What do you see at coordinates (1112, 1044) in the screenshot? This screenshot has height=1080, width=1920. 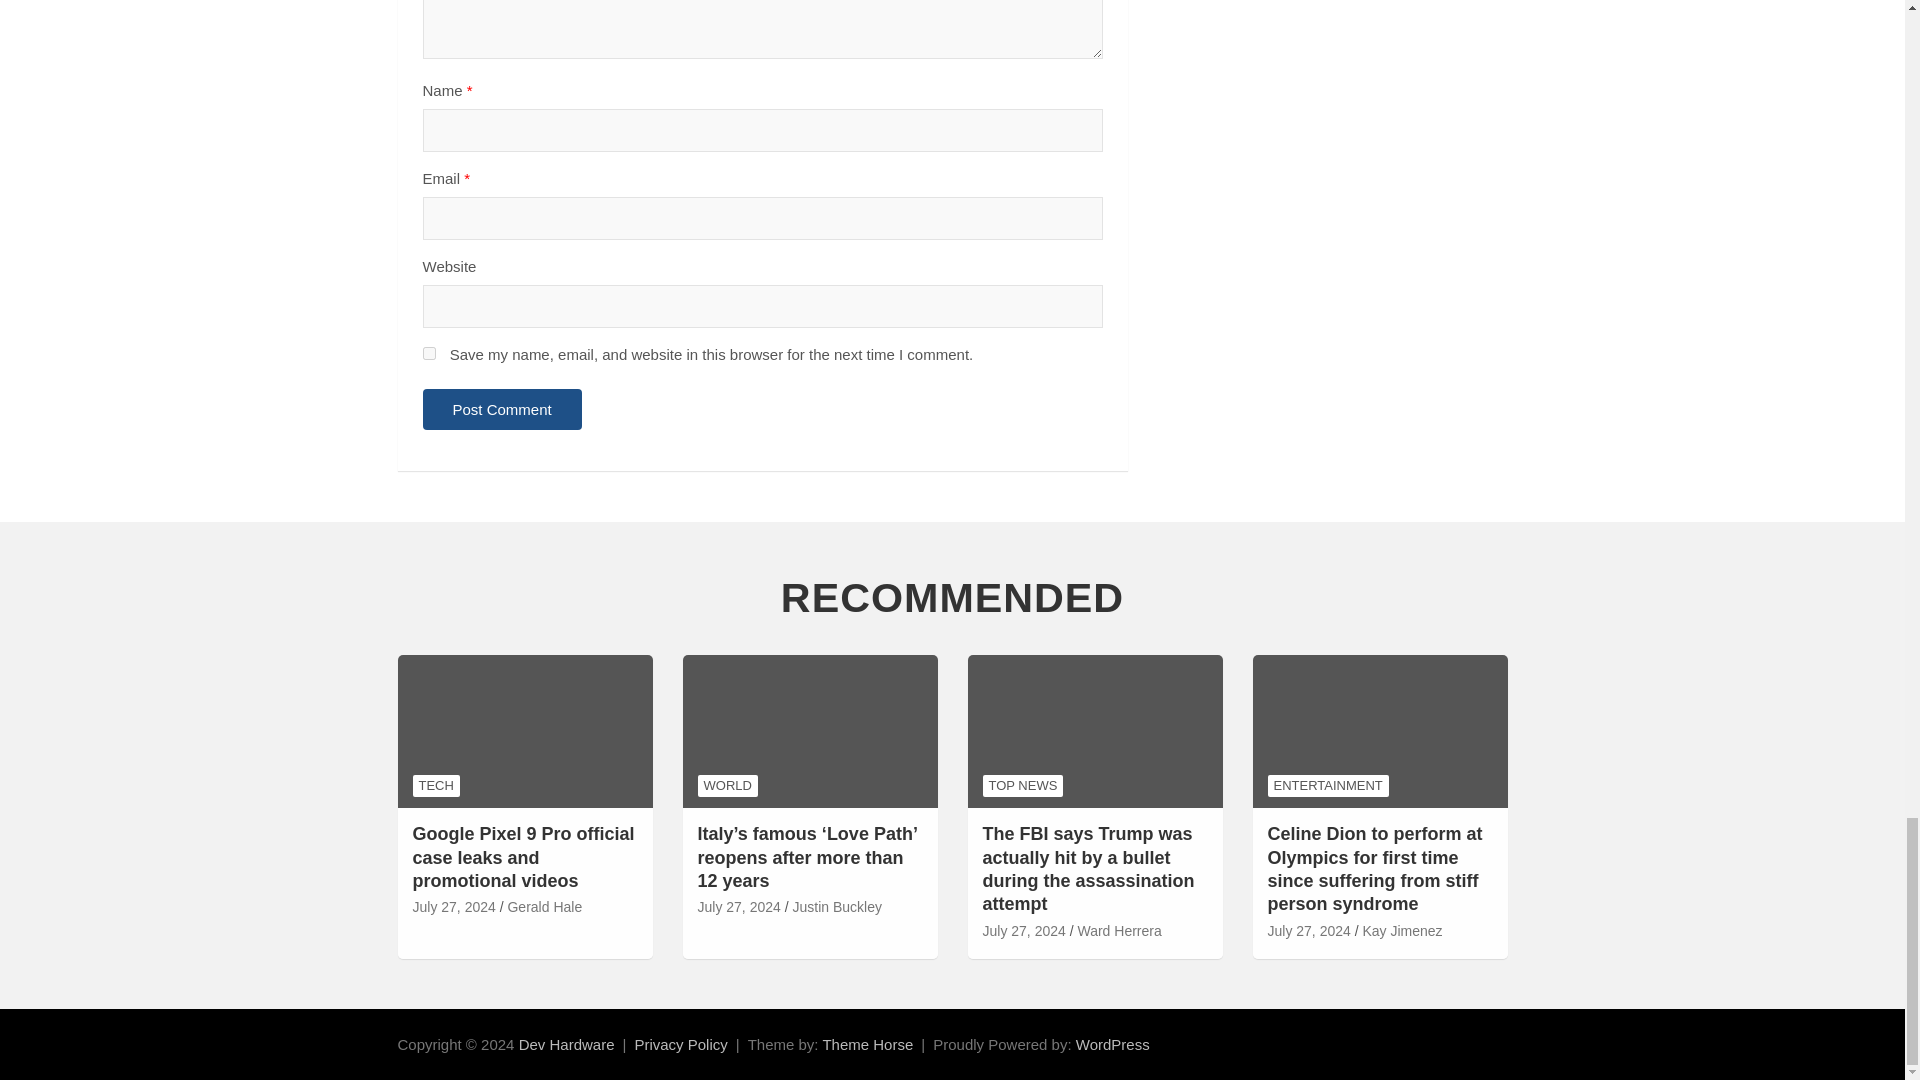 I see `WordPress` at bounding box center [1112, 1044].